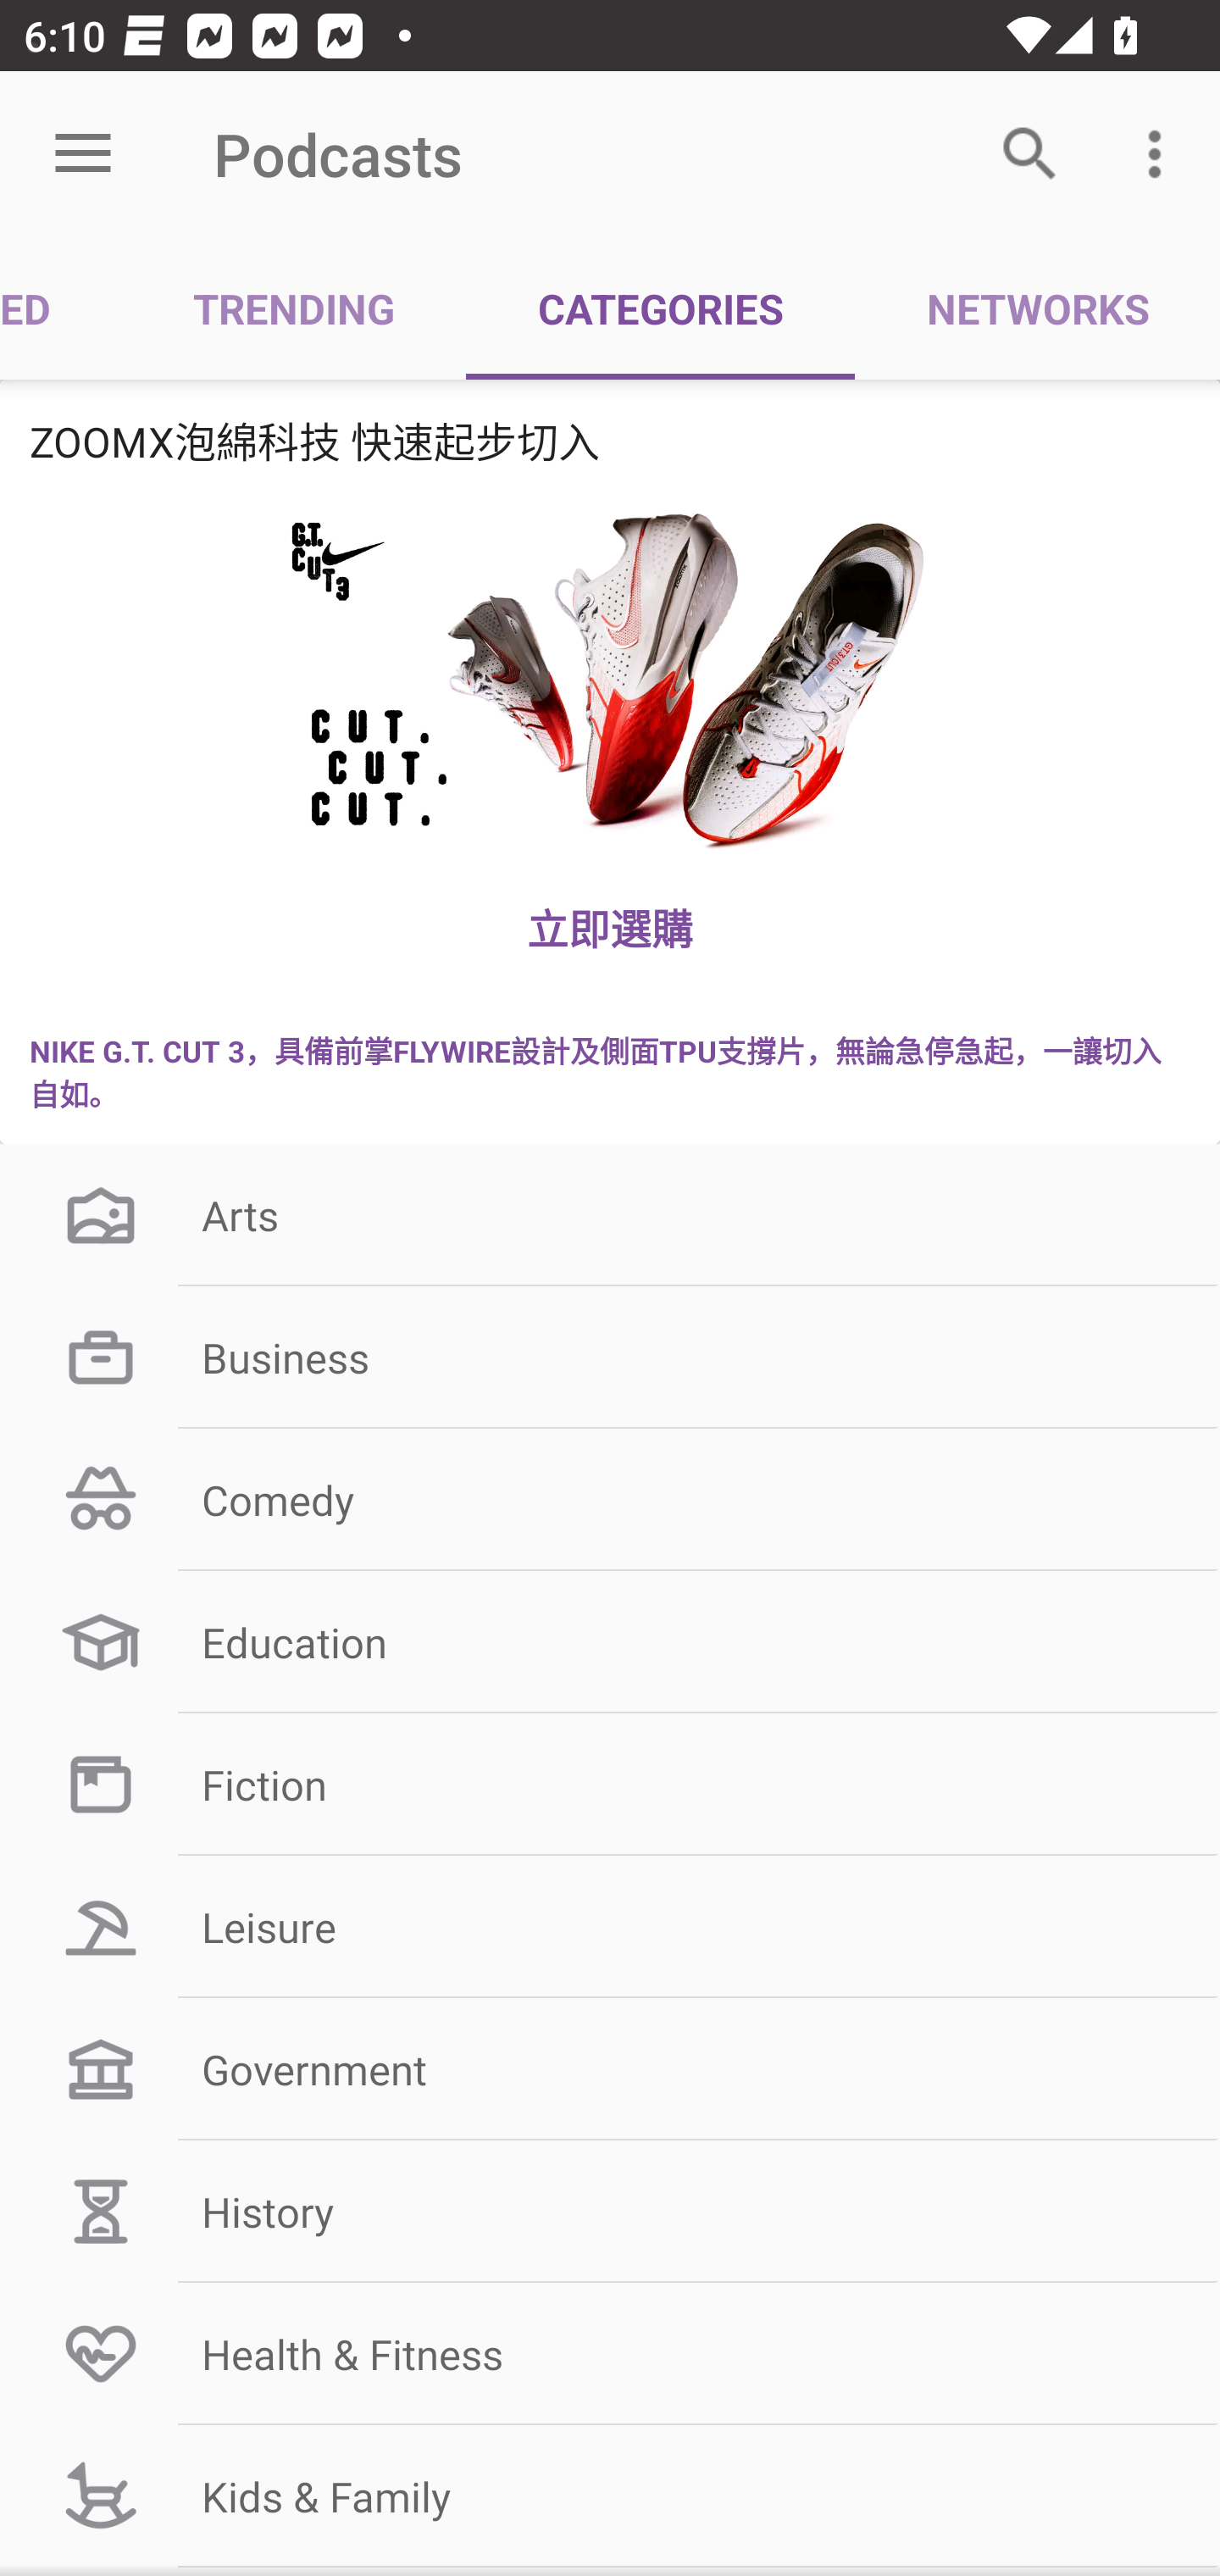  Describe the element at coordinates (610, 2212) in the screenshot. I see `History` at that location.